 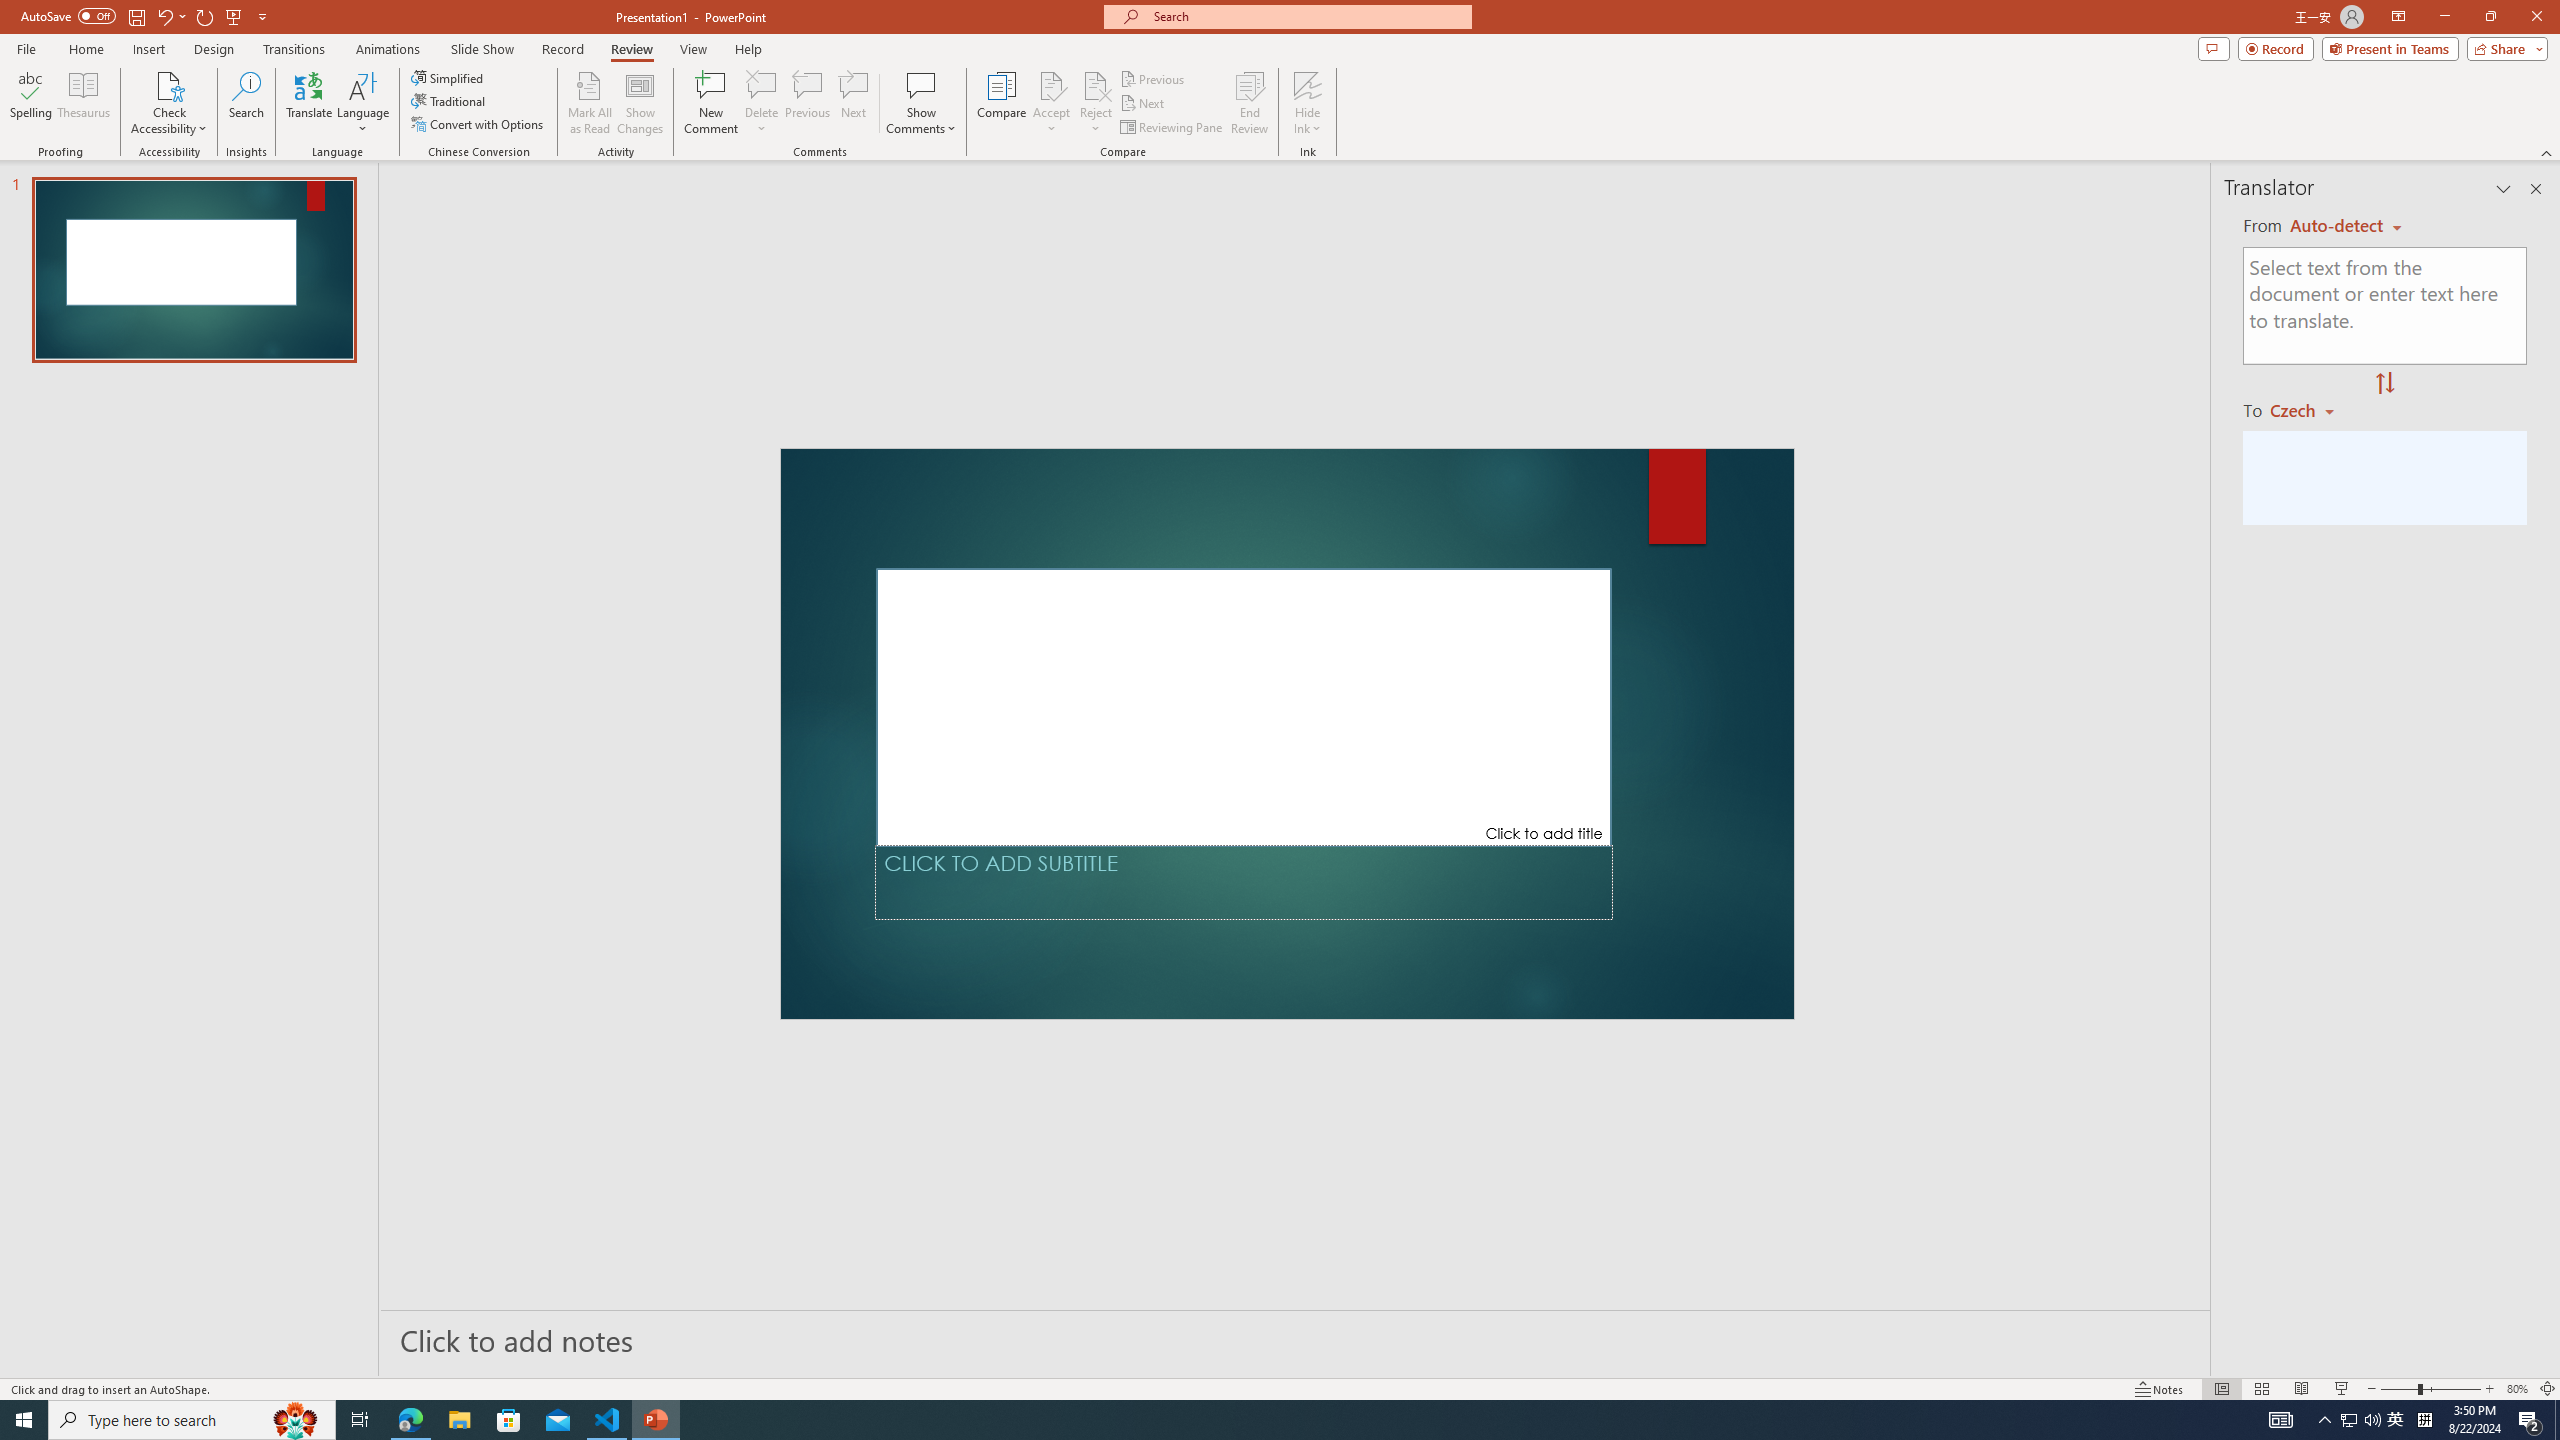 What do you see at coordinates (590, 103) in the screenshot?
I see `Mark All as Read` at bounding box center [590, 103].